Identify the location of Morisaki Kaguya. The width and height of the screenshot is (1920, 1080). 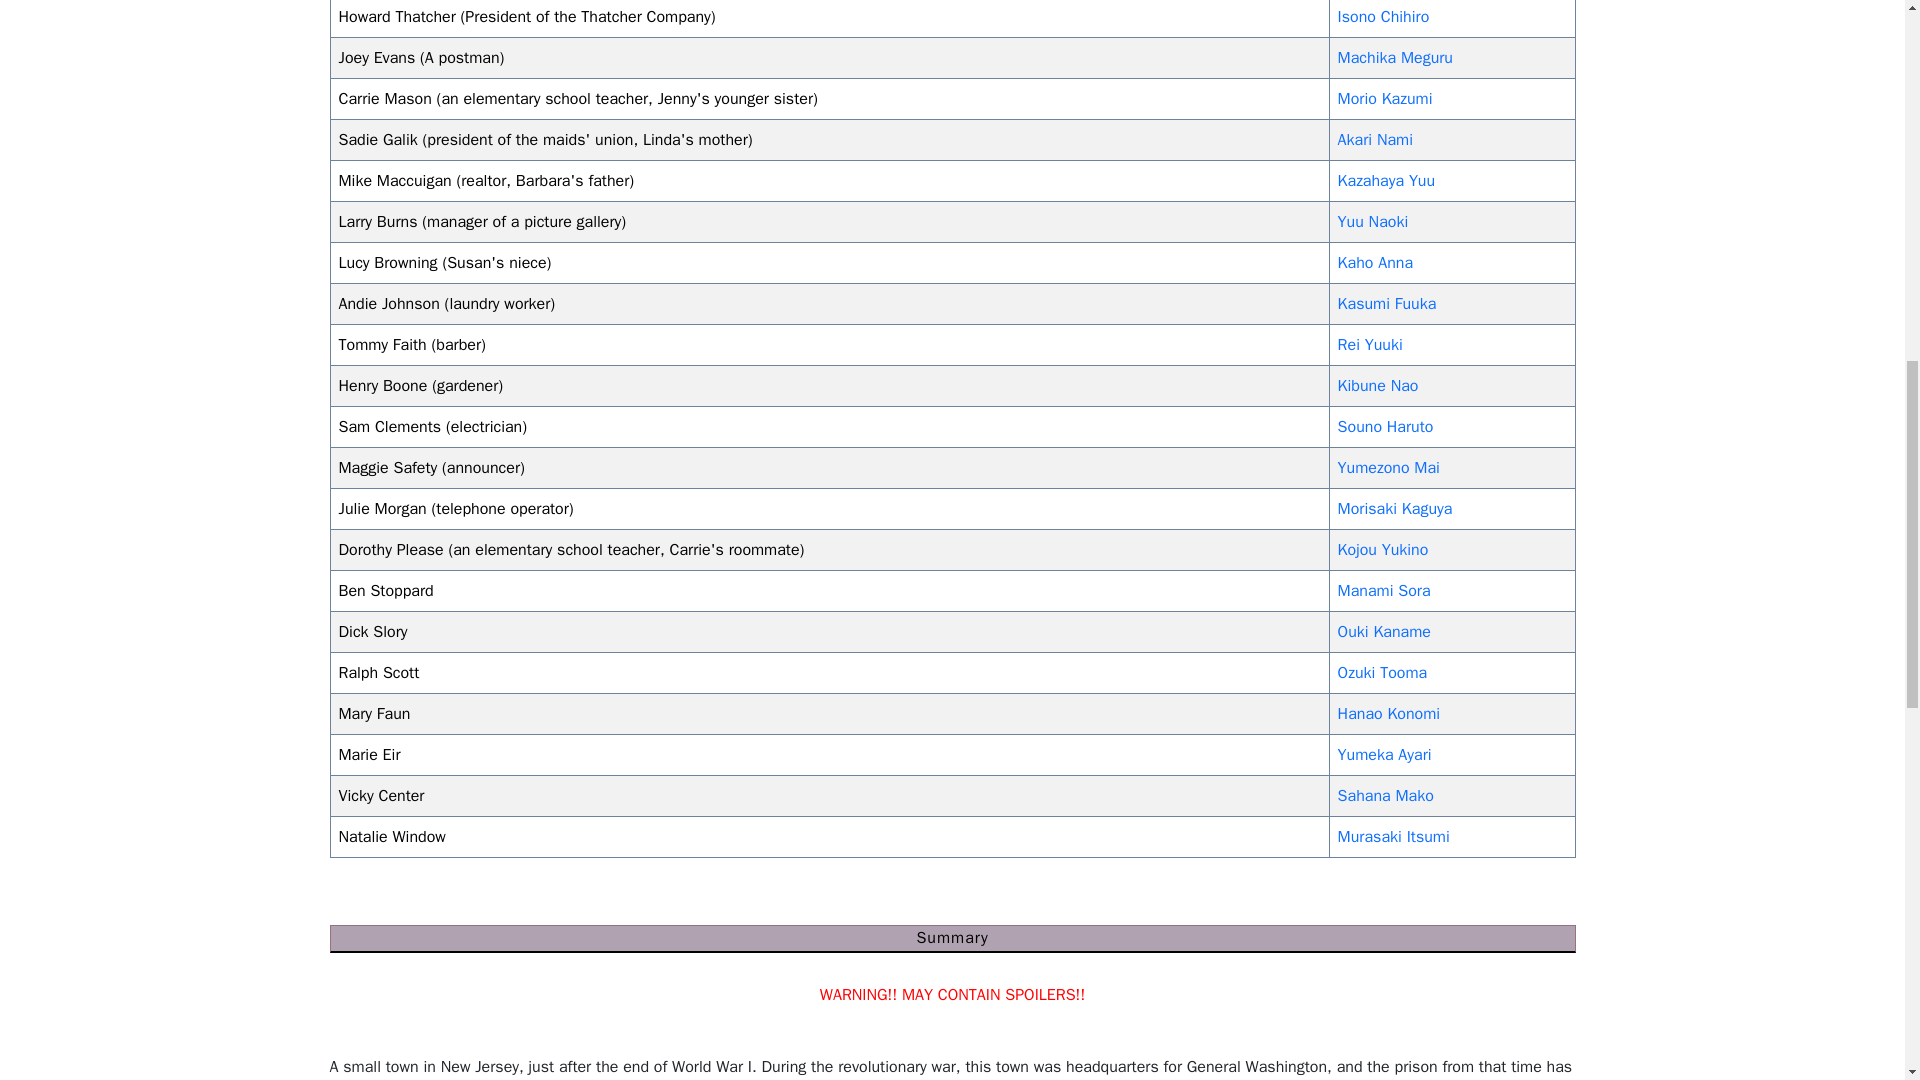
(1396, 508).